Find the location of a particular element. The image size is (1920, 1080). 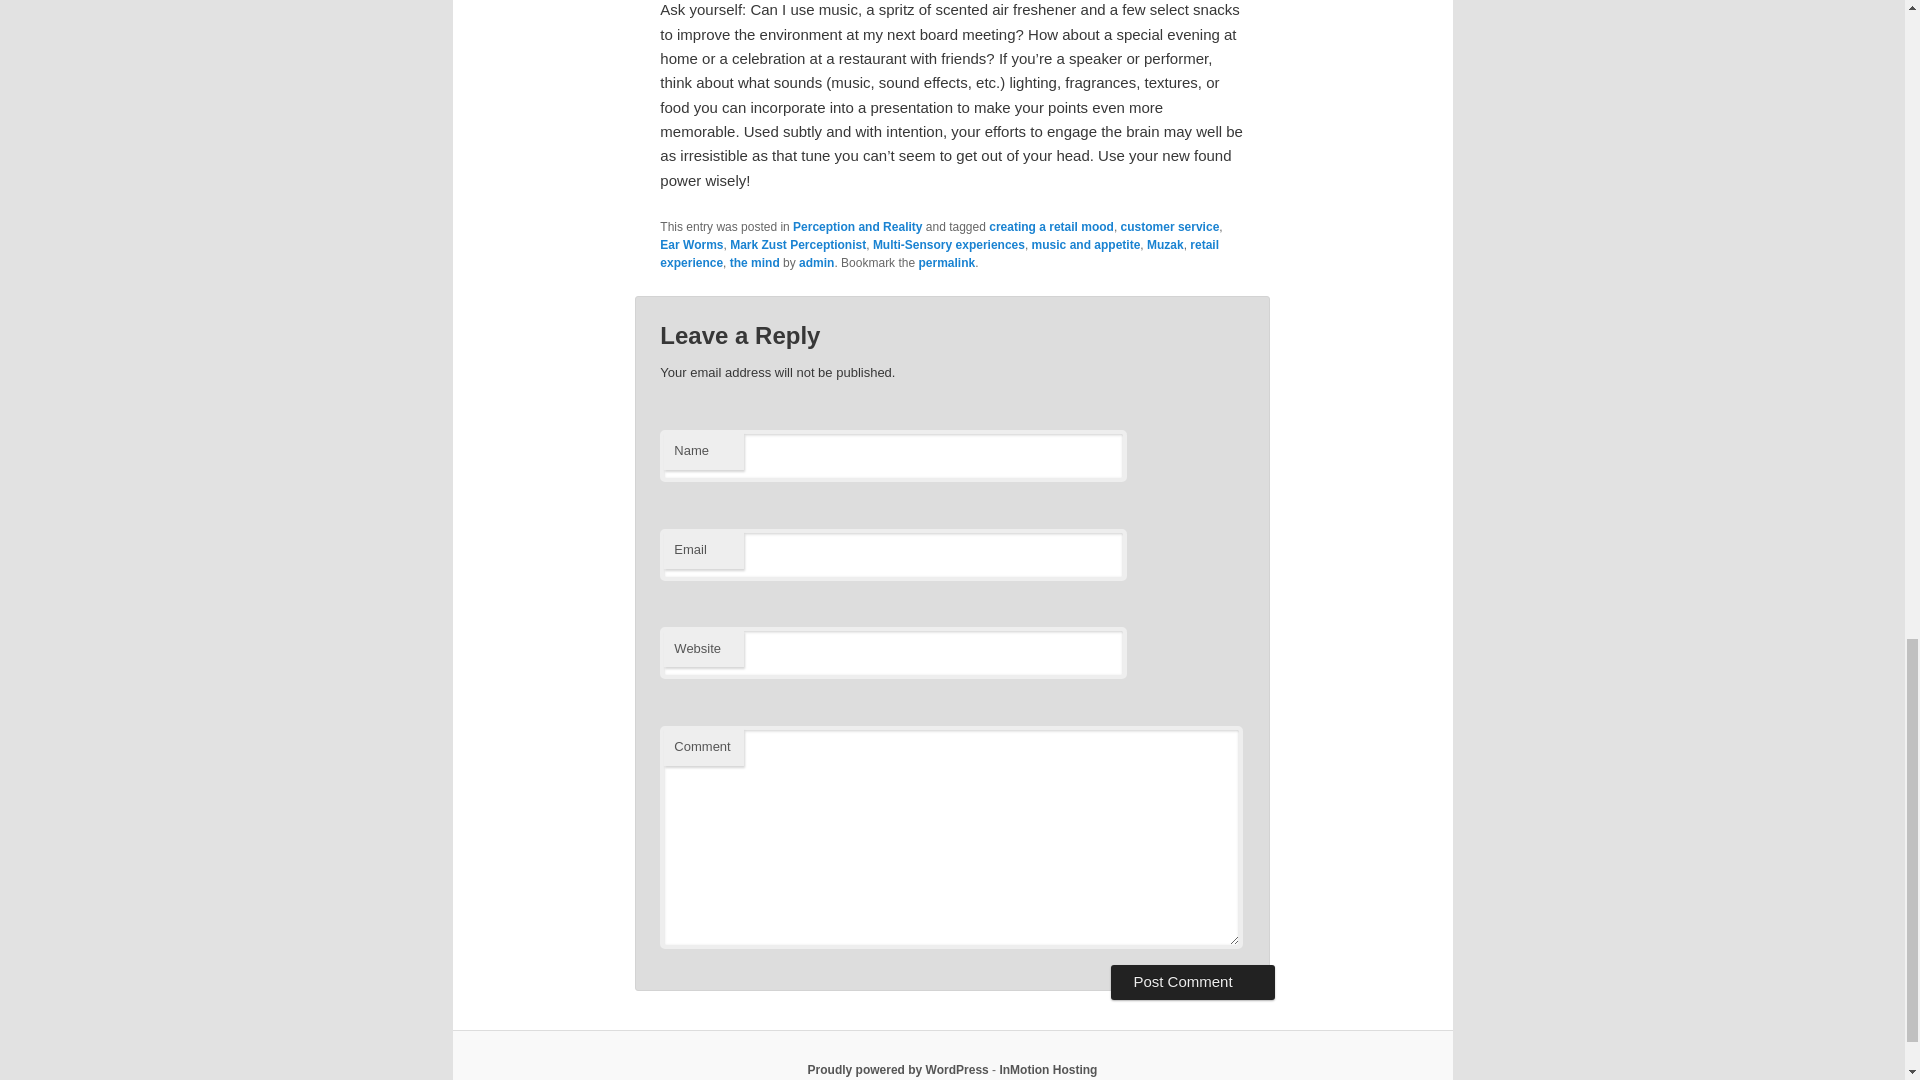

Permalink to Mind Muzak is located at coordinates (946, 262).